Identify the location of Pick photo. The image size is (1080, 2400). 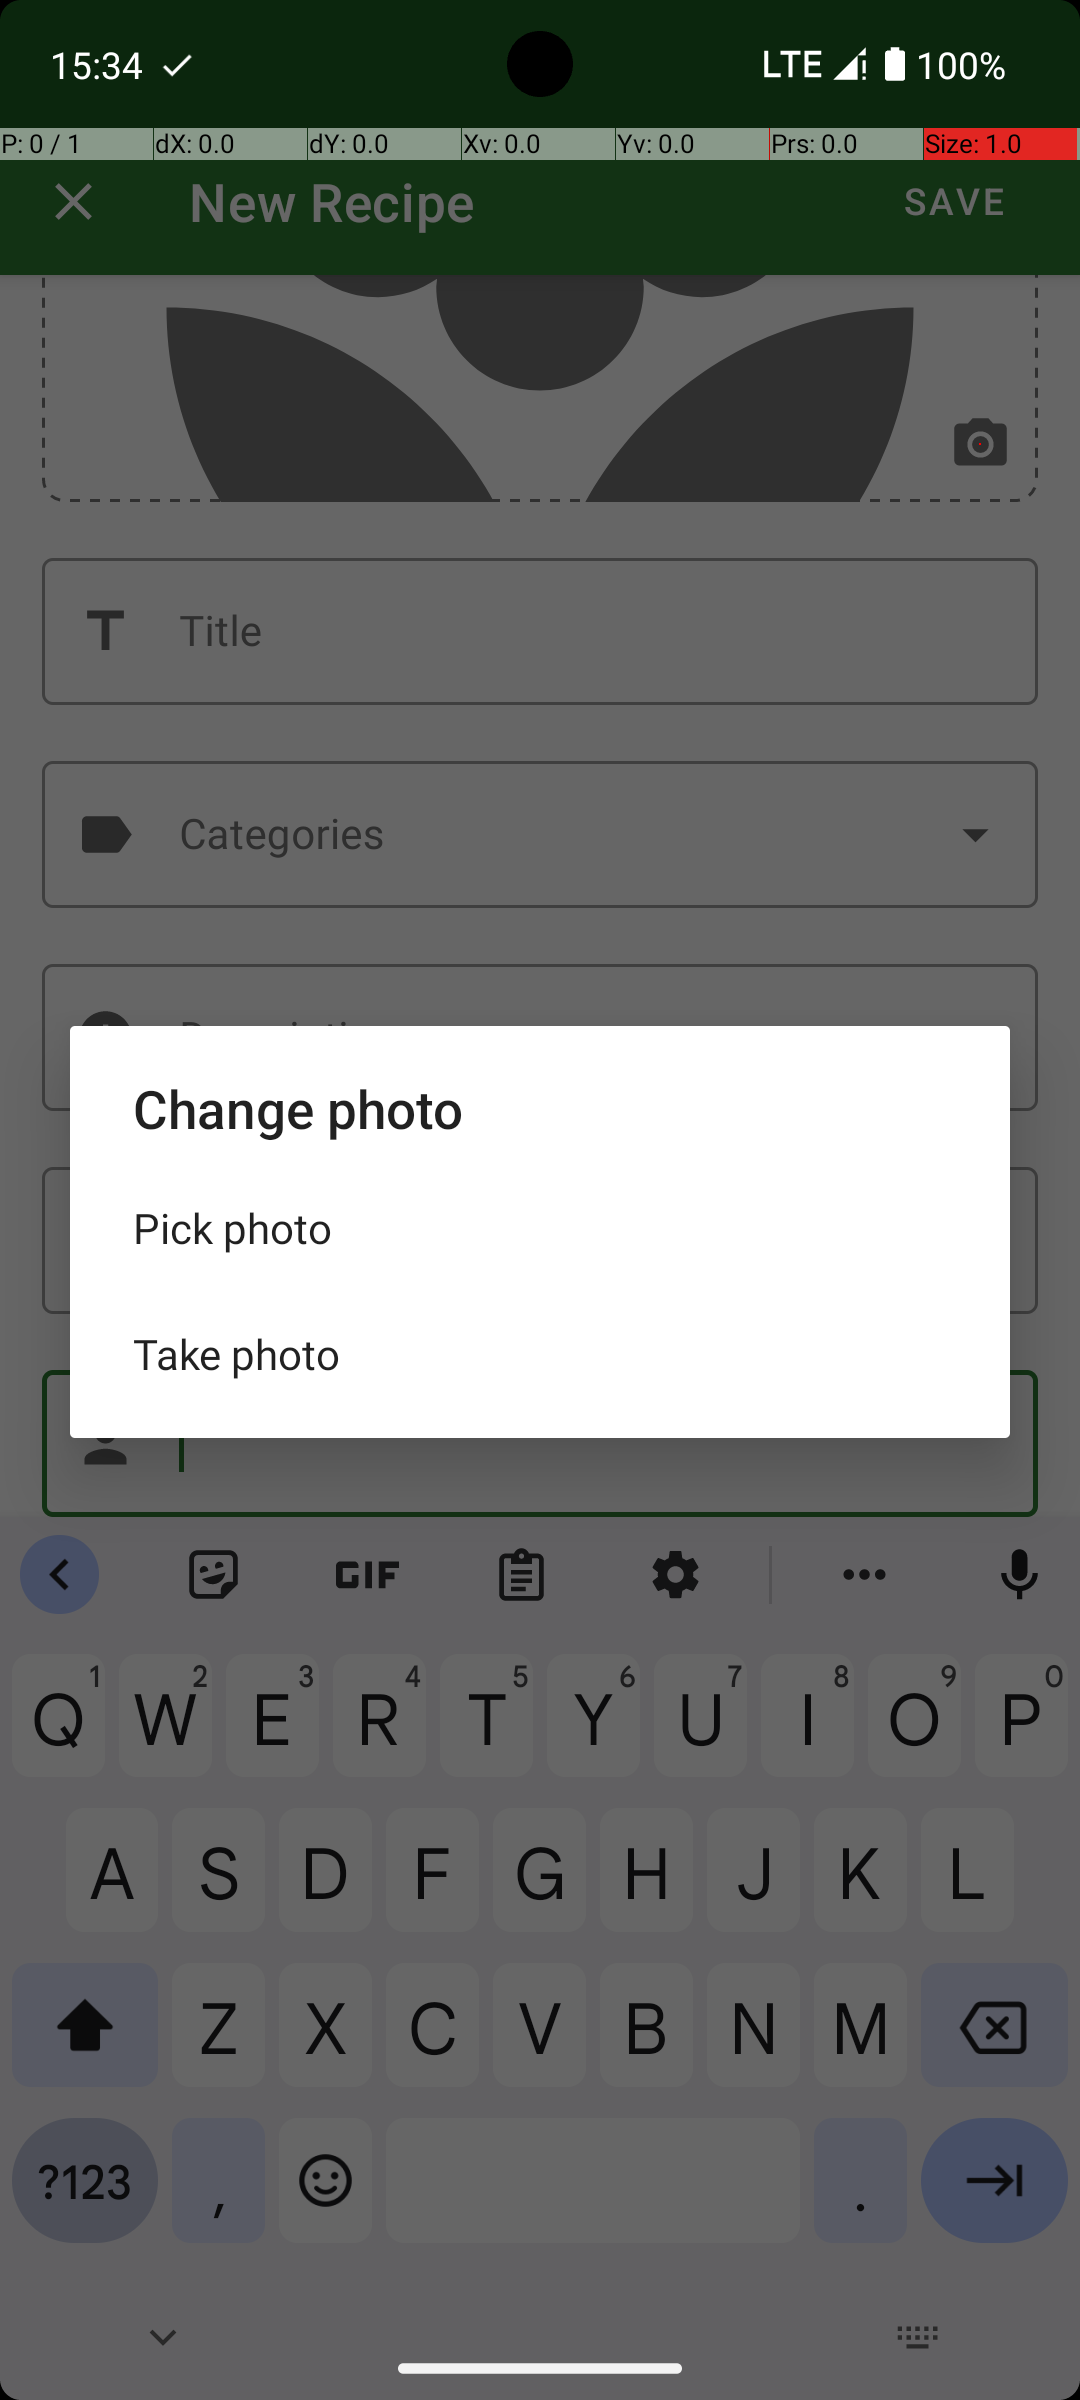
(540, 1228).